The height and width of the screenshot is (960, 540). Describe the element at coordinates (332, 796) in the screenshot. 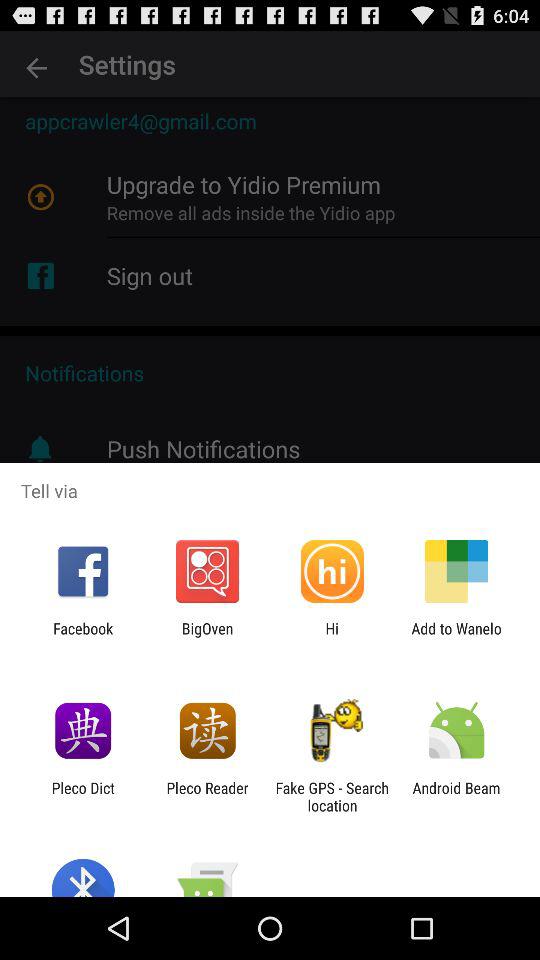

I see `press app next to android beam item` at that location.